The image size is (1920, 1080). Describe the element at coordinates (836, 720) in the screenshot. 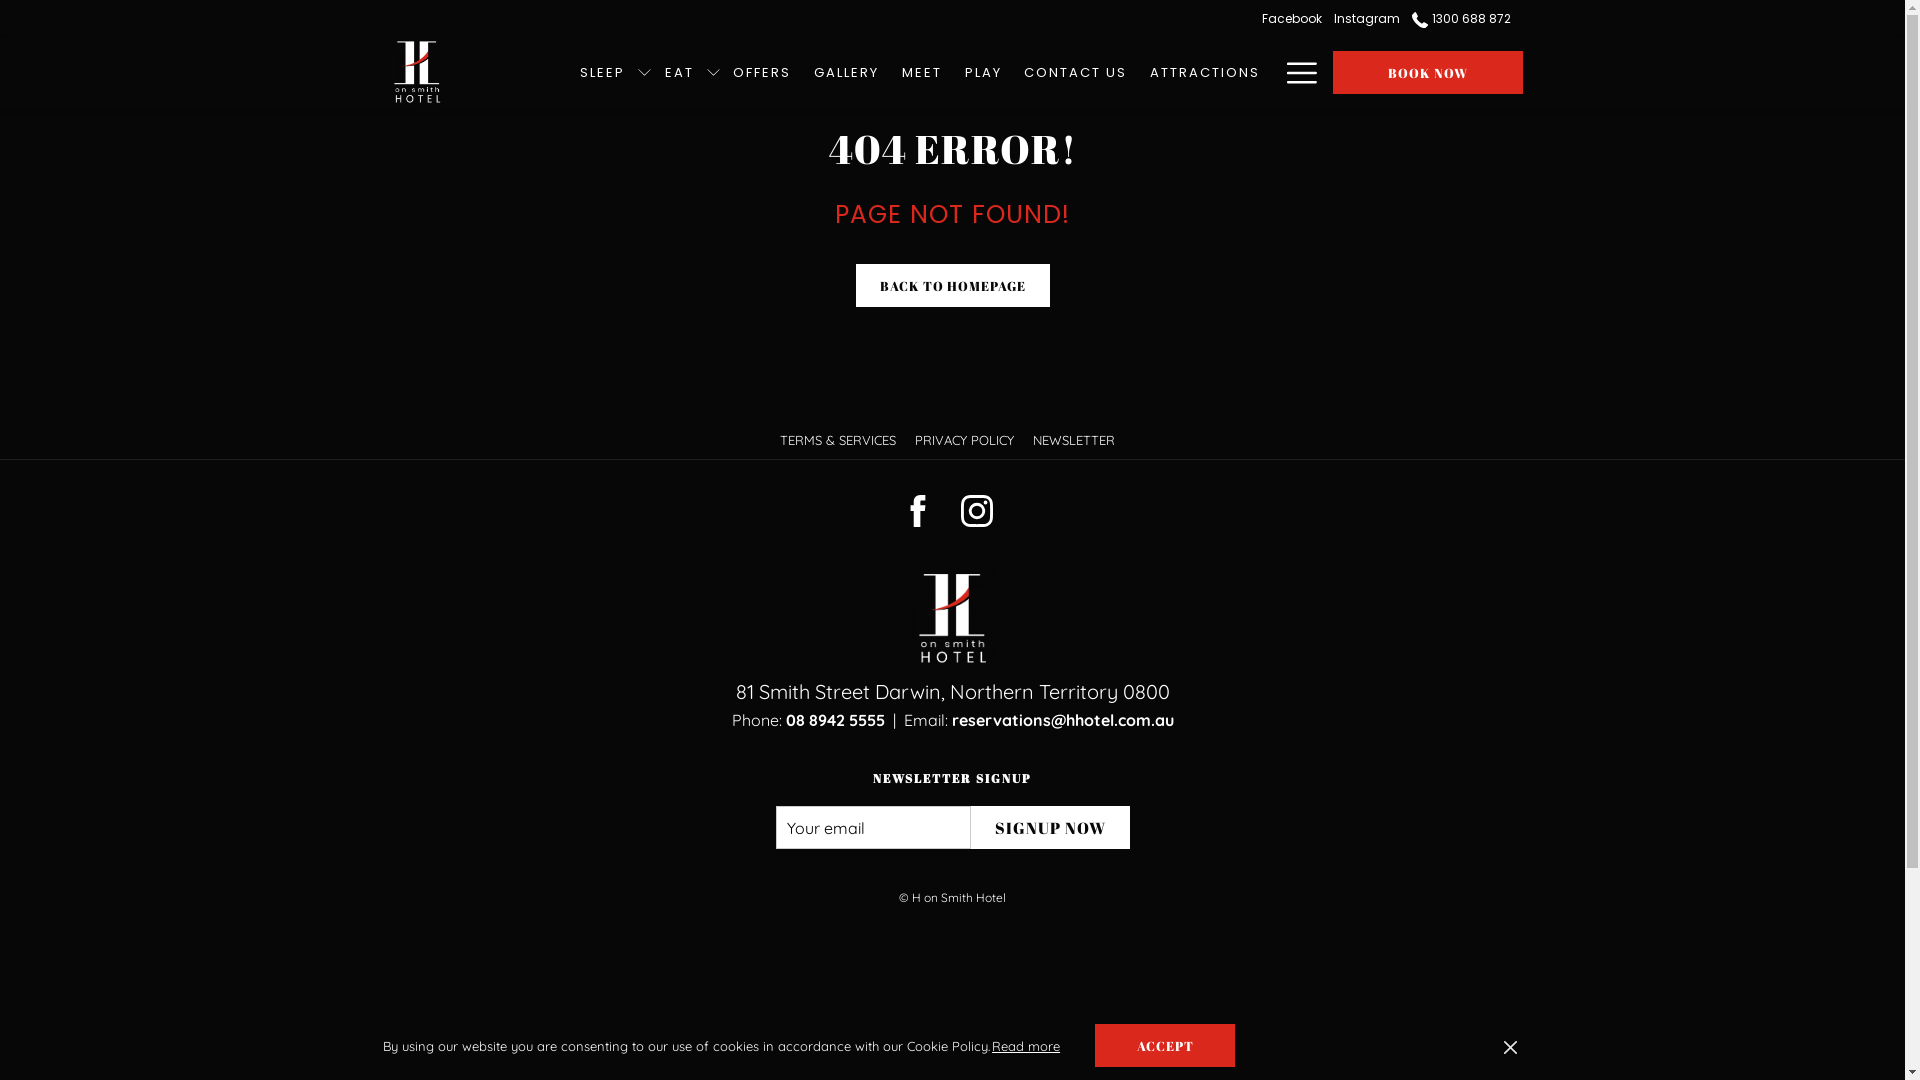

I see `08 8942 5555` at that location.